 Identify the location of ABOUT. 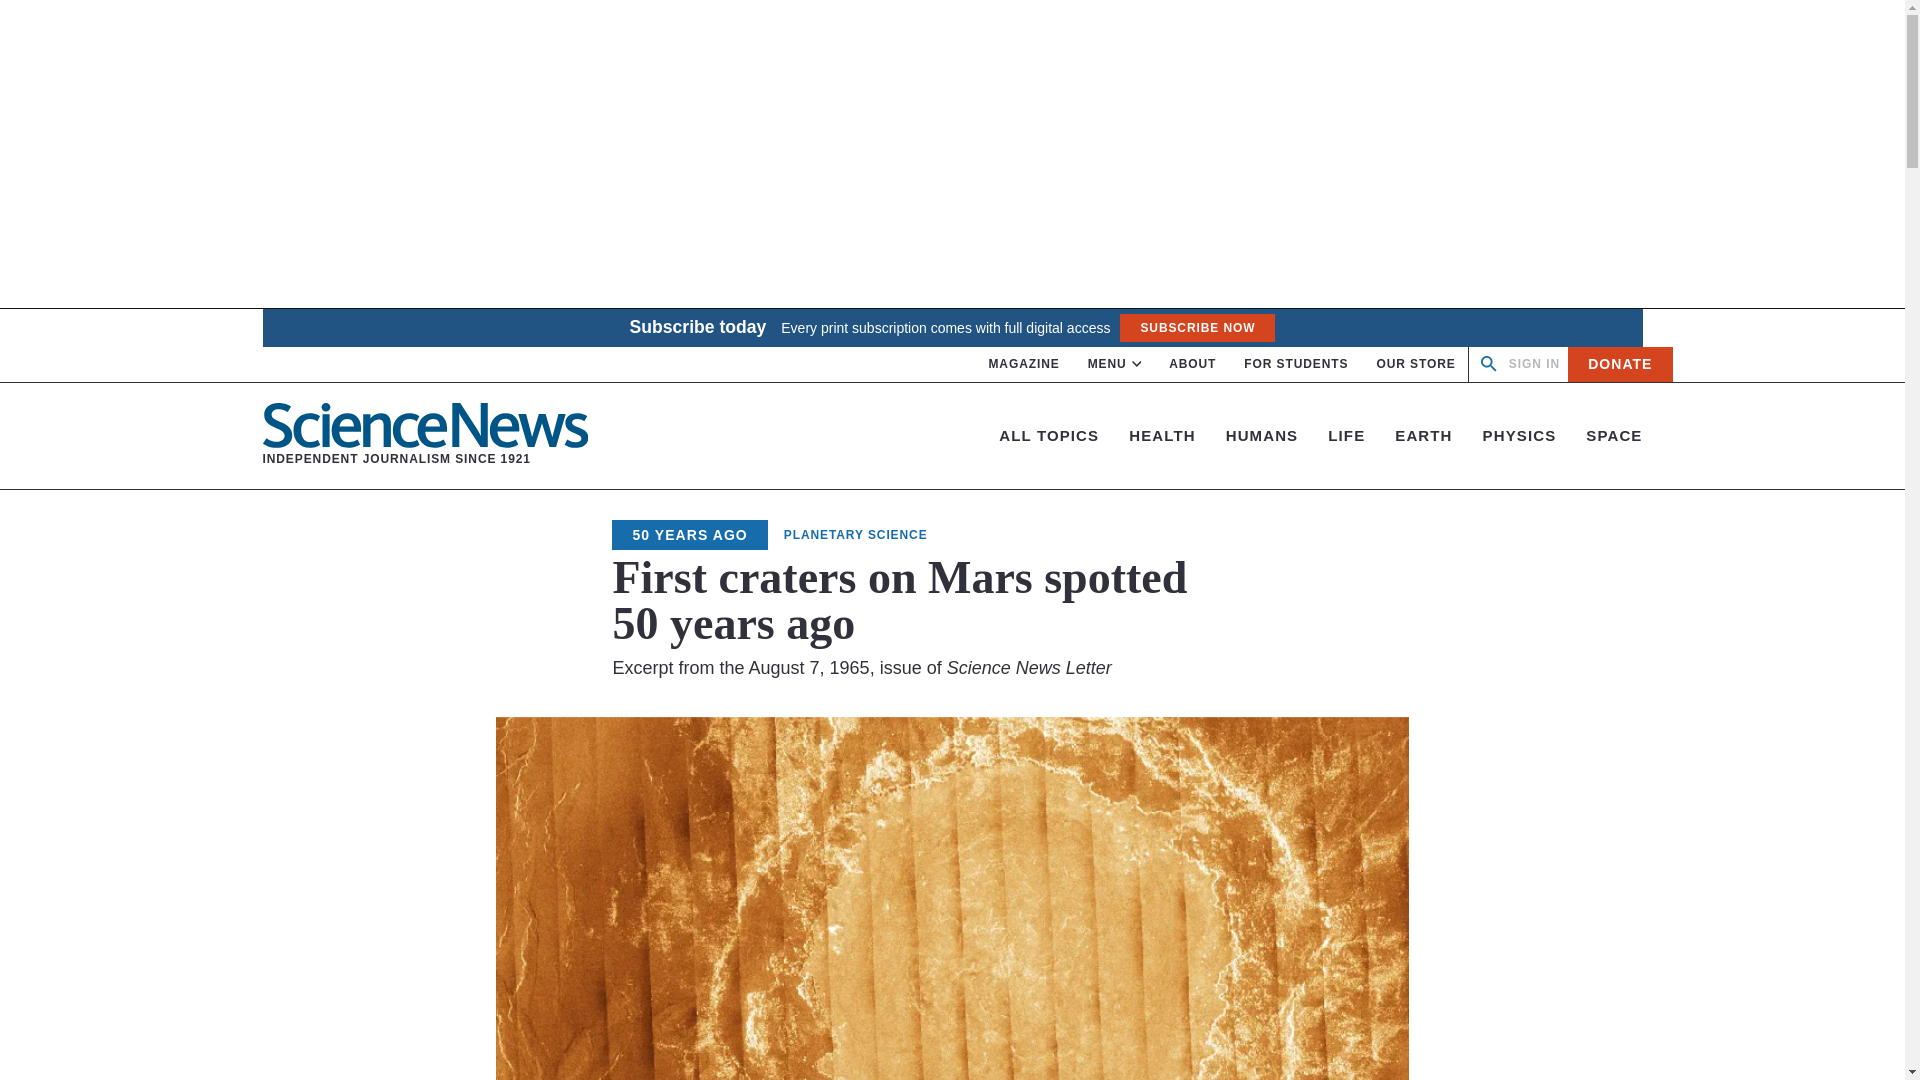
(1192, 364).